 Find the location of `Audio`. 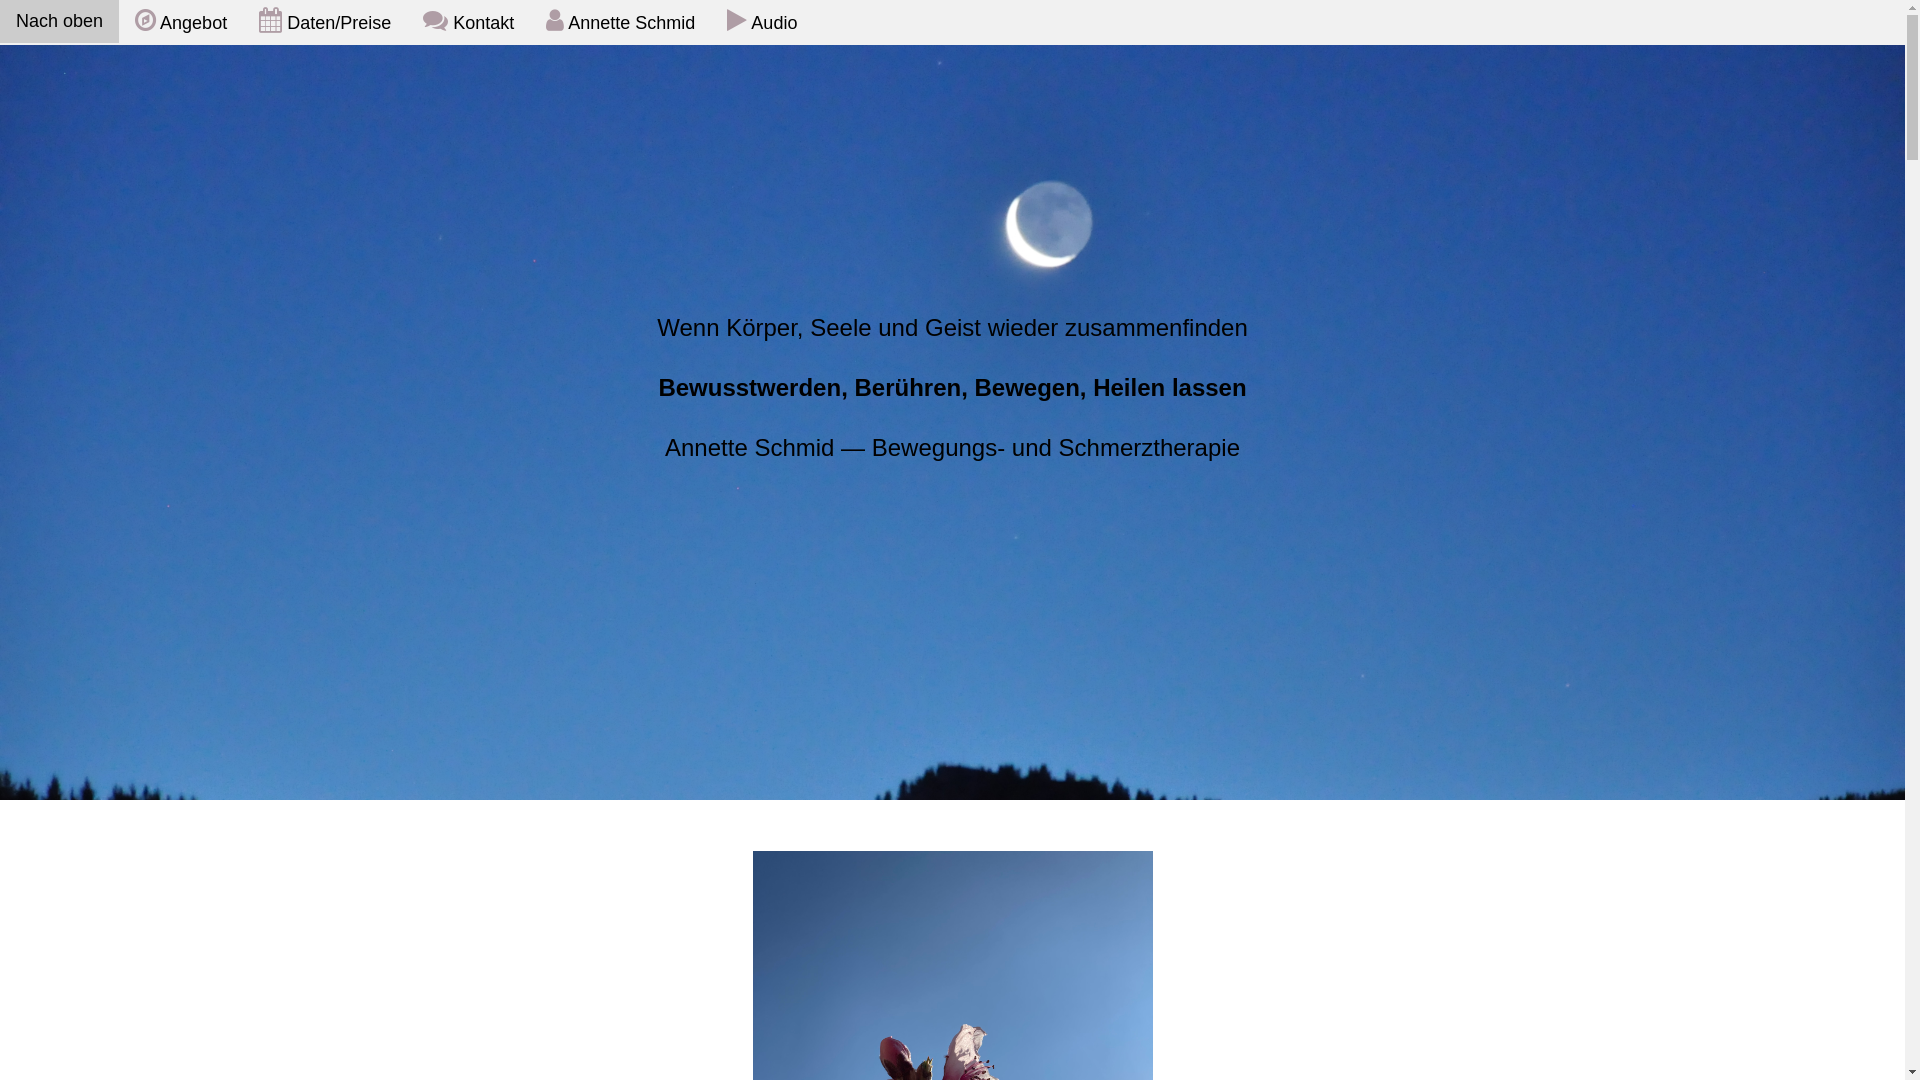

Audio is located at coordinates (762, 22).